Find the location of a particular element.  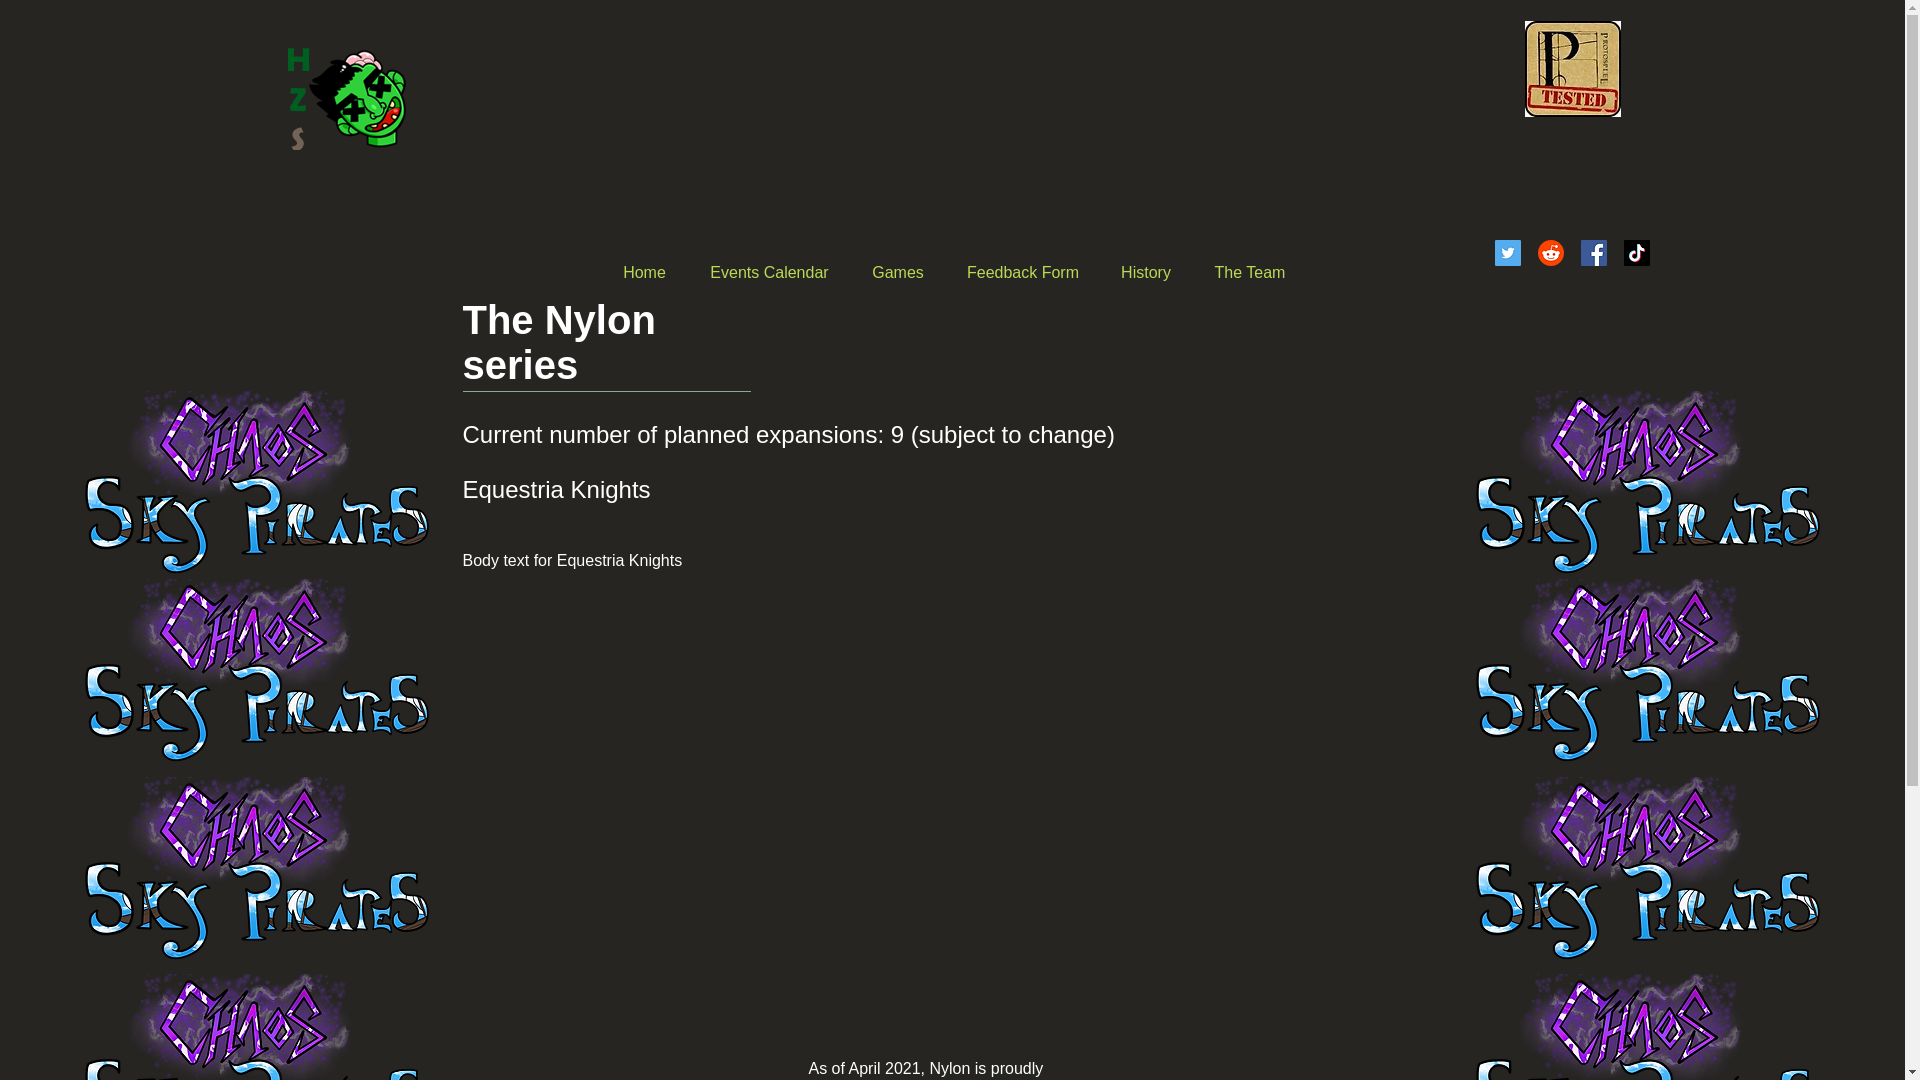

Chaos-Sky-Pirates.png is located at coordinates (256, 486).